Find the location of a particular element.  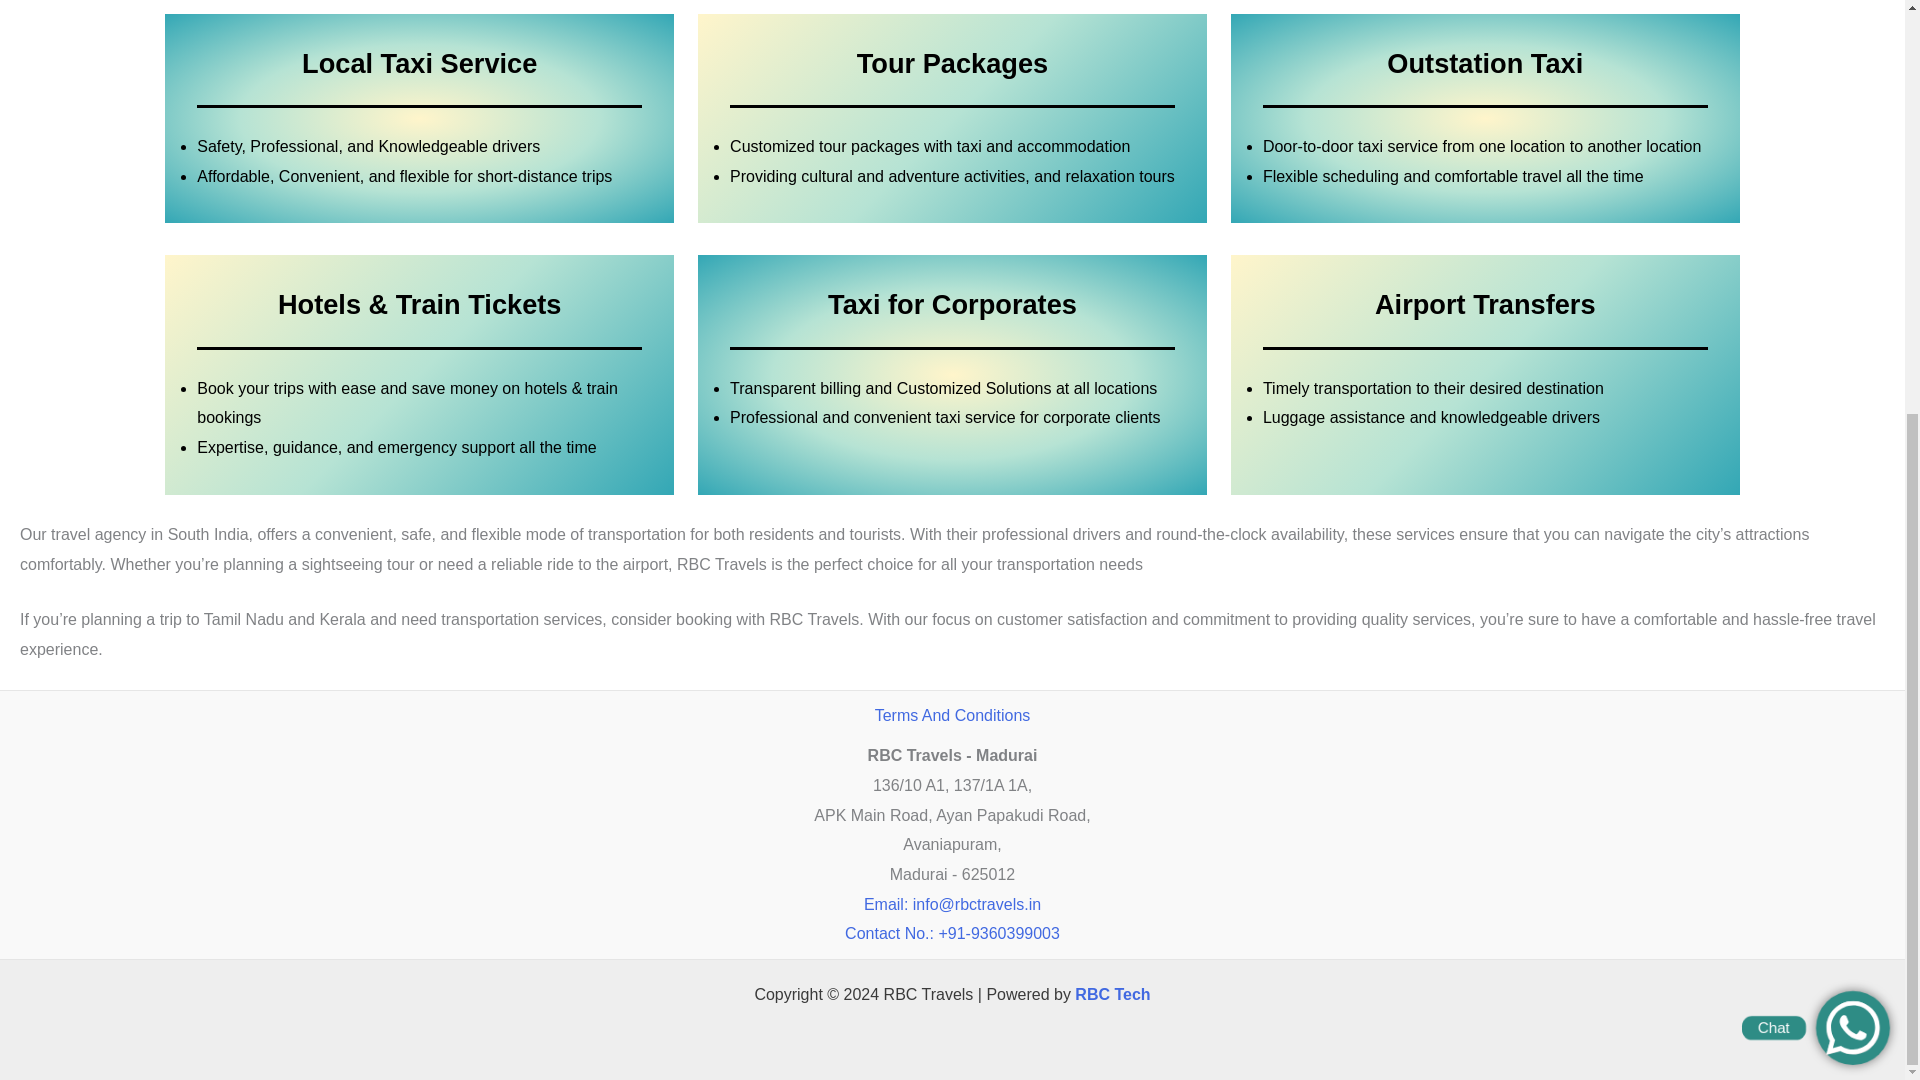

RBC Tech is located at coordinates (1112, 994).